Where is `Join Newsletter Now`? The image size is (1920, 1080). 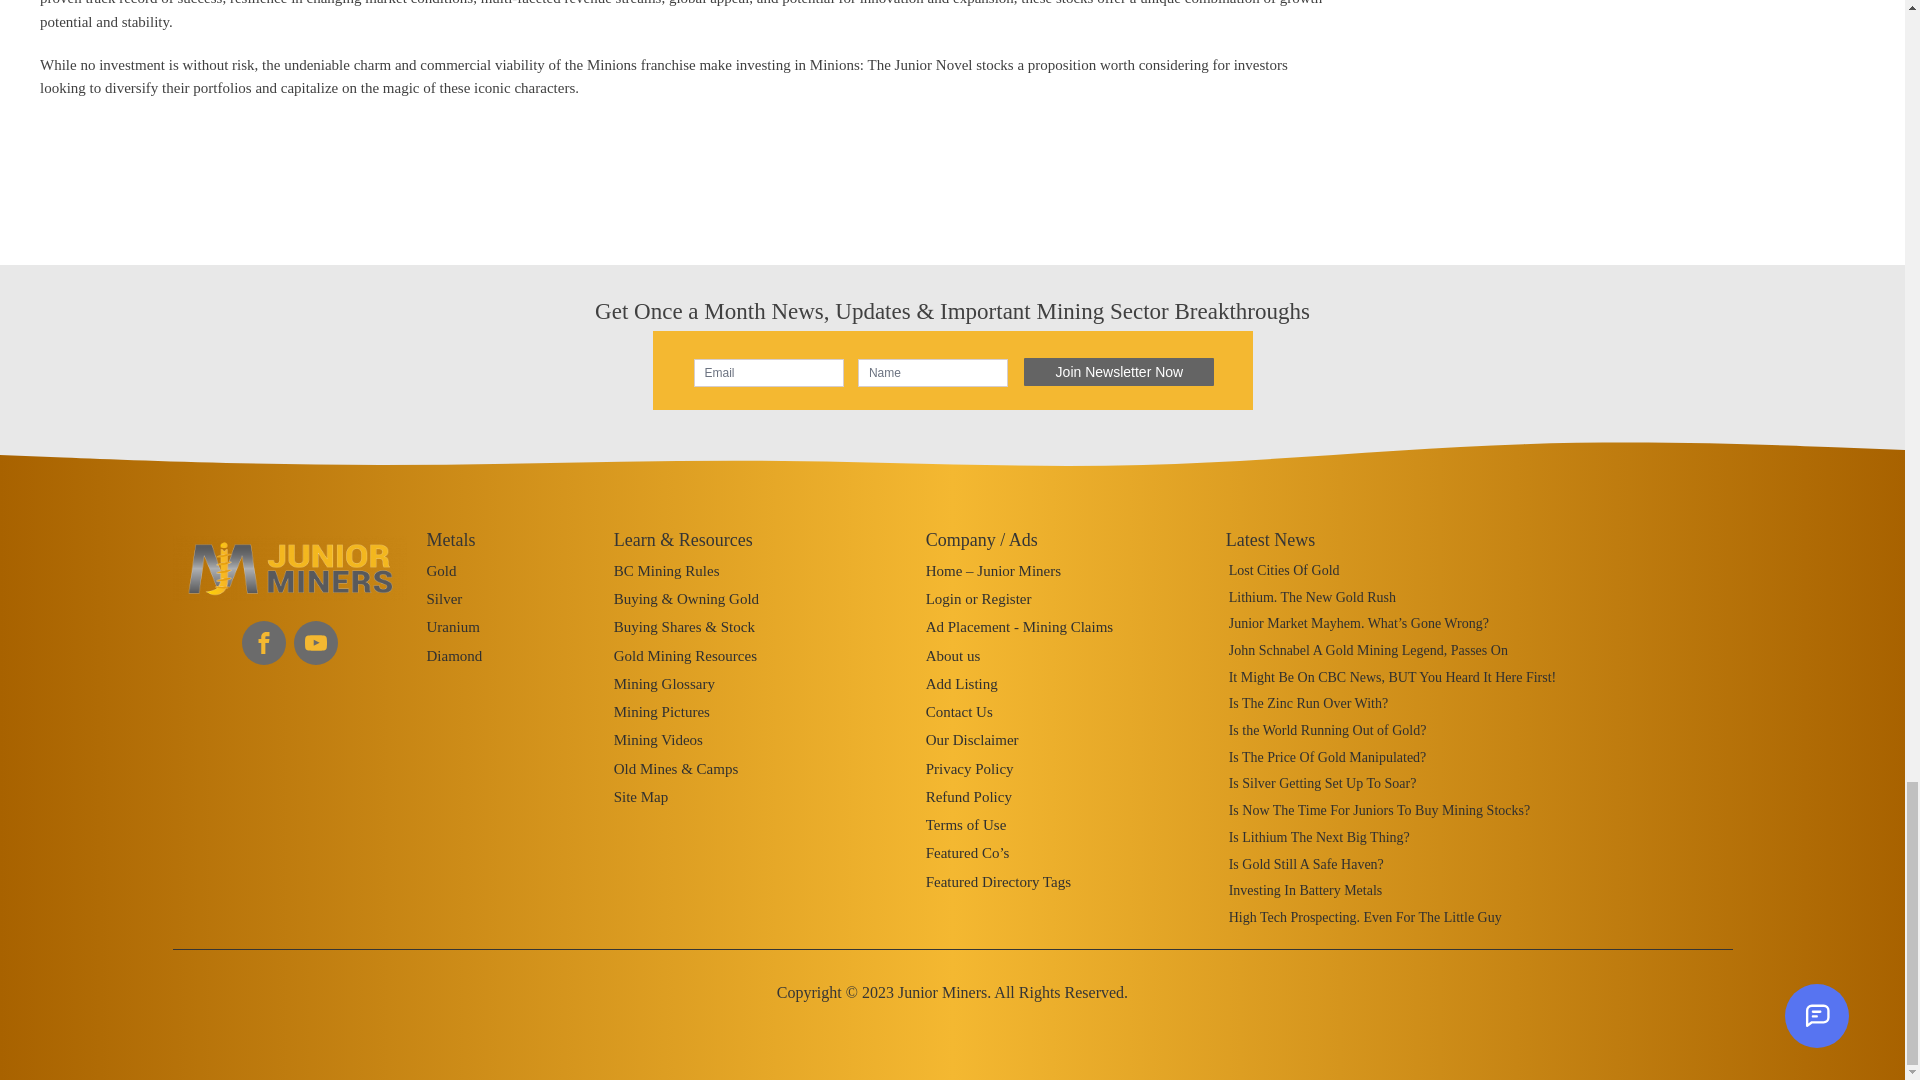
Join Newsletter Now is located at coordinates (1118, 371).